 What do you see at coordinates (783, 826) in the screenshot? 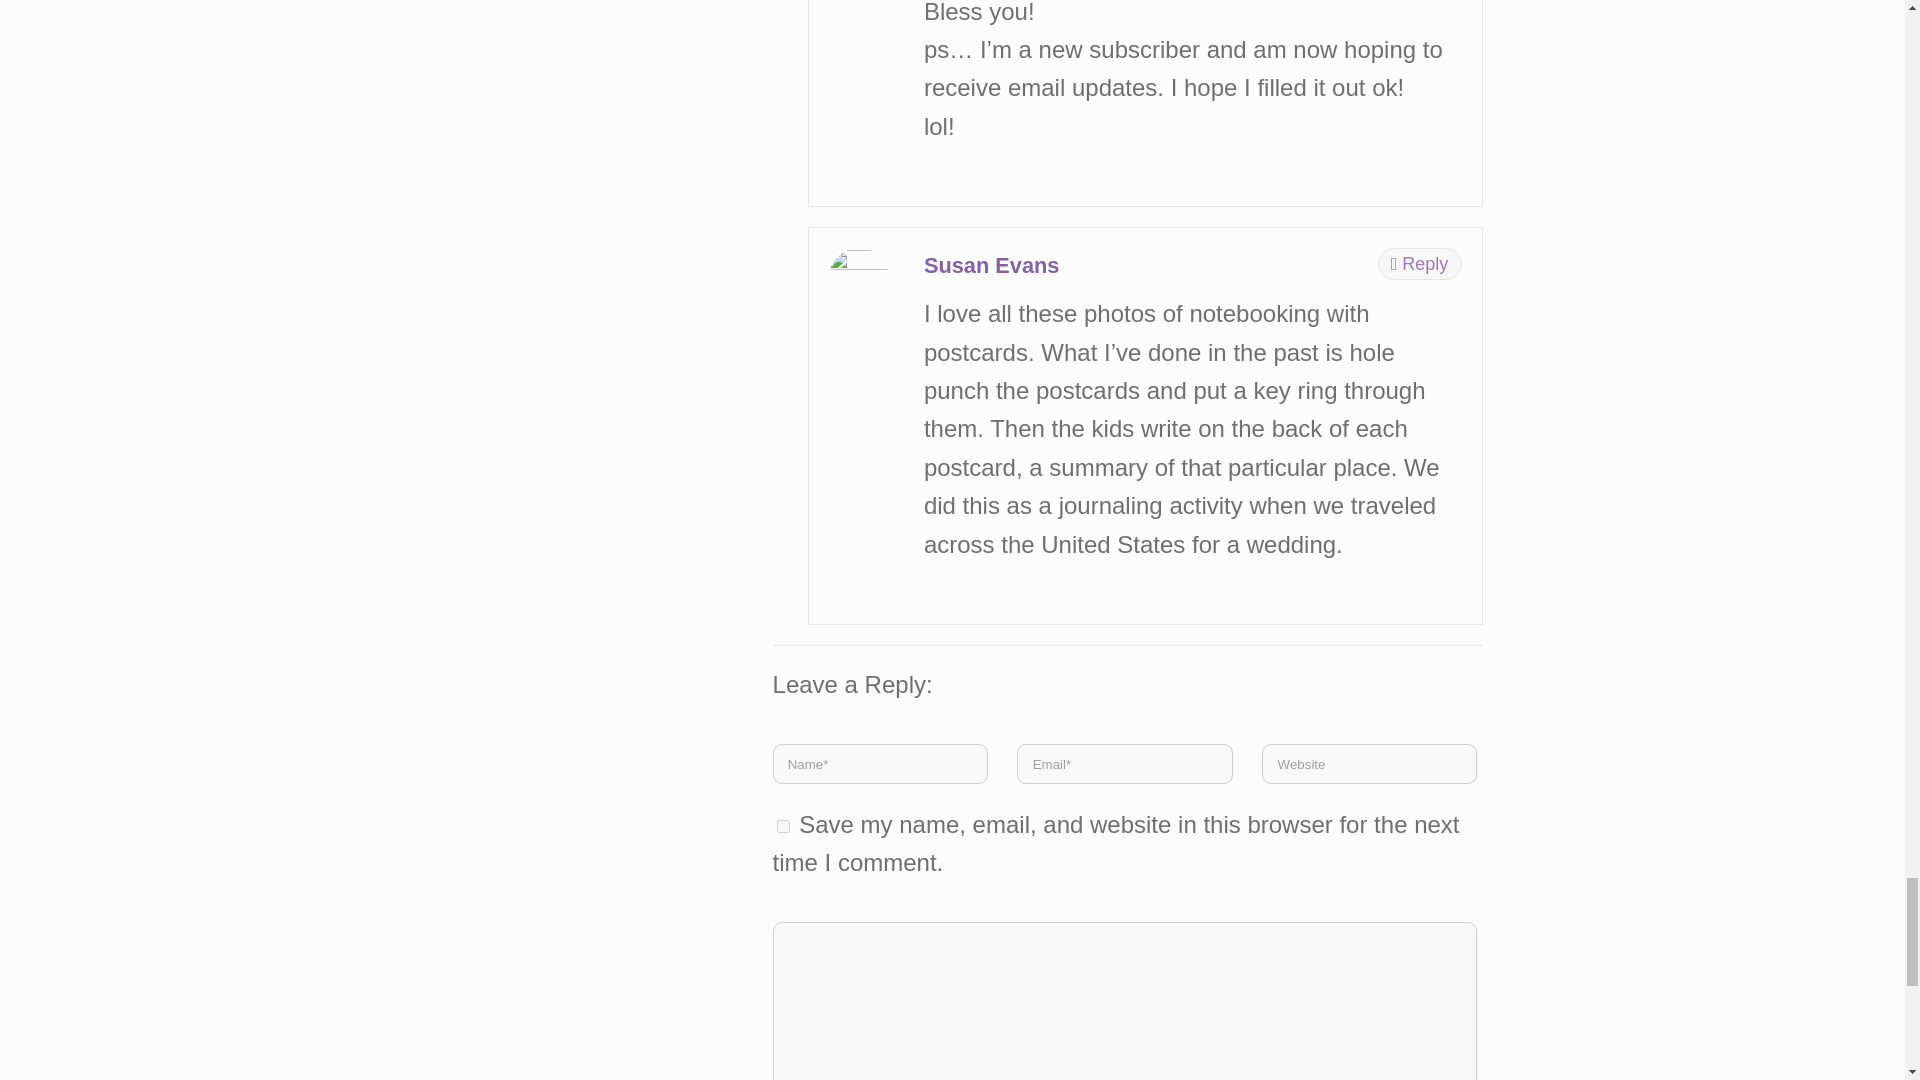
I see `yes` at bounding box center [783, 826].